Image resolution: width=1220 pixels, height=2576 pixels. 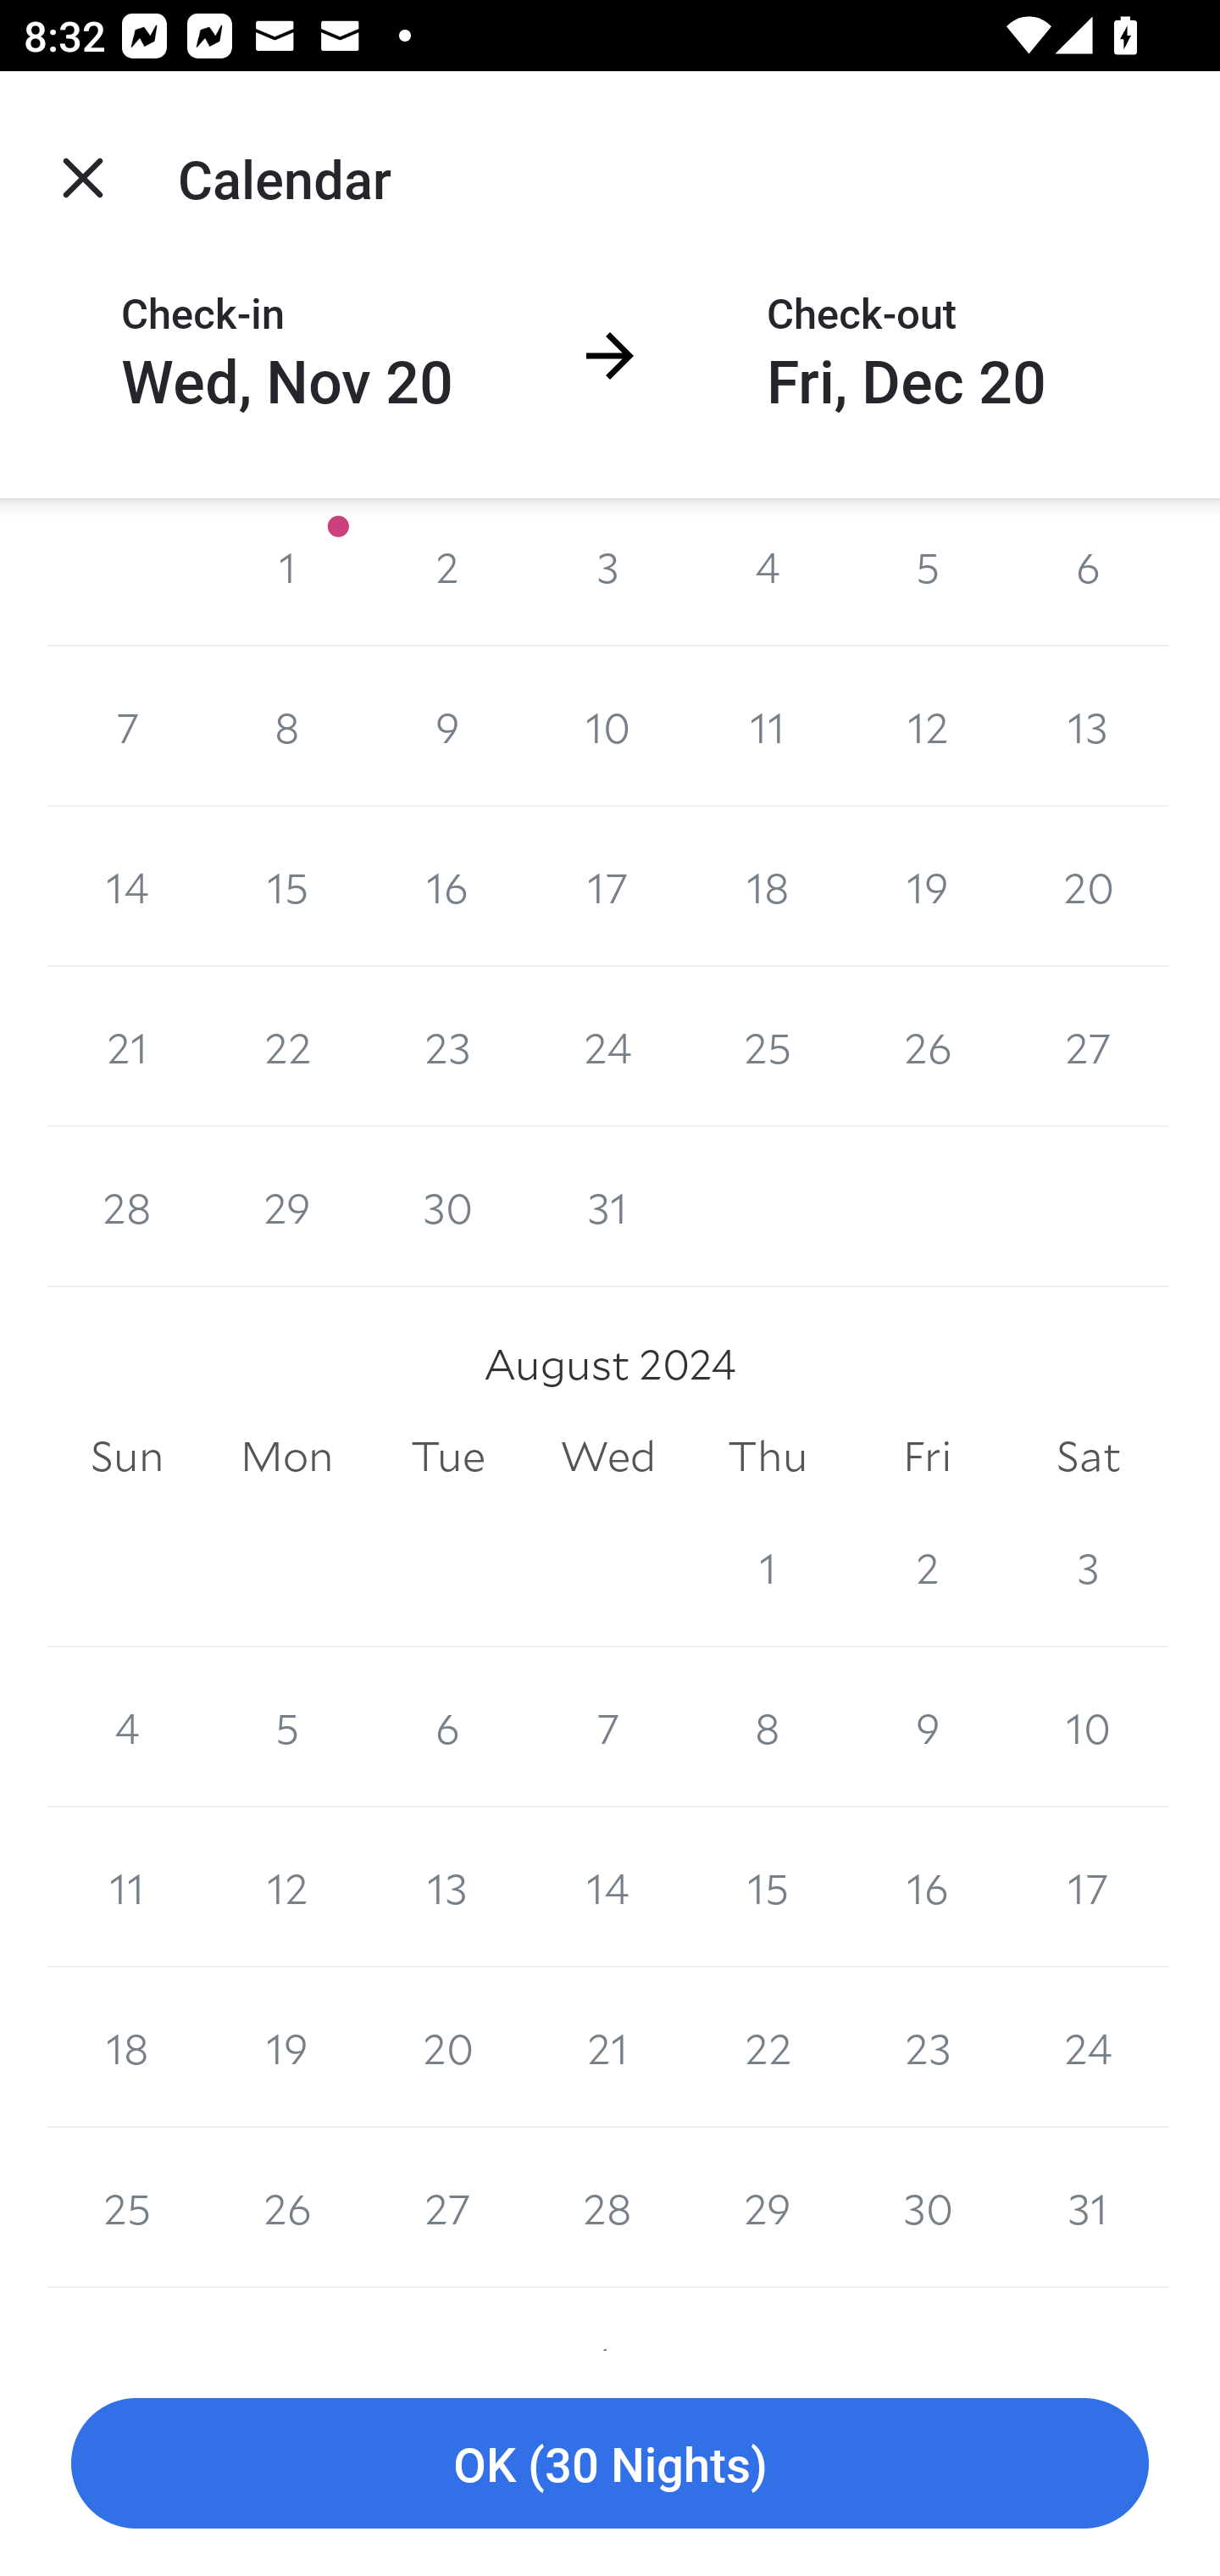 I want to click on 14 14 August 2024, so click(x=608, y=1888).